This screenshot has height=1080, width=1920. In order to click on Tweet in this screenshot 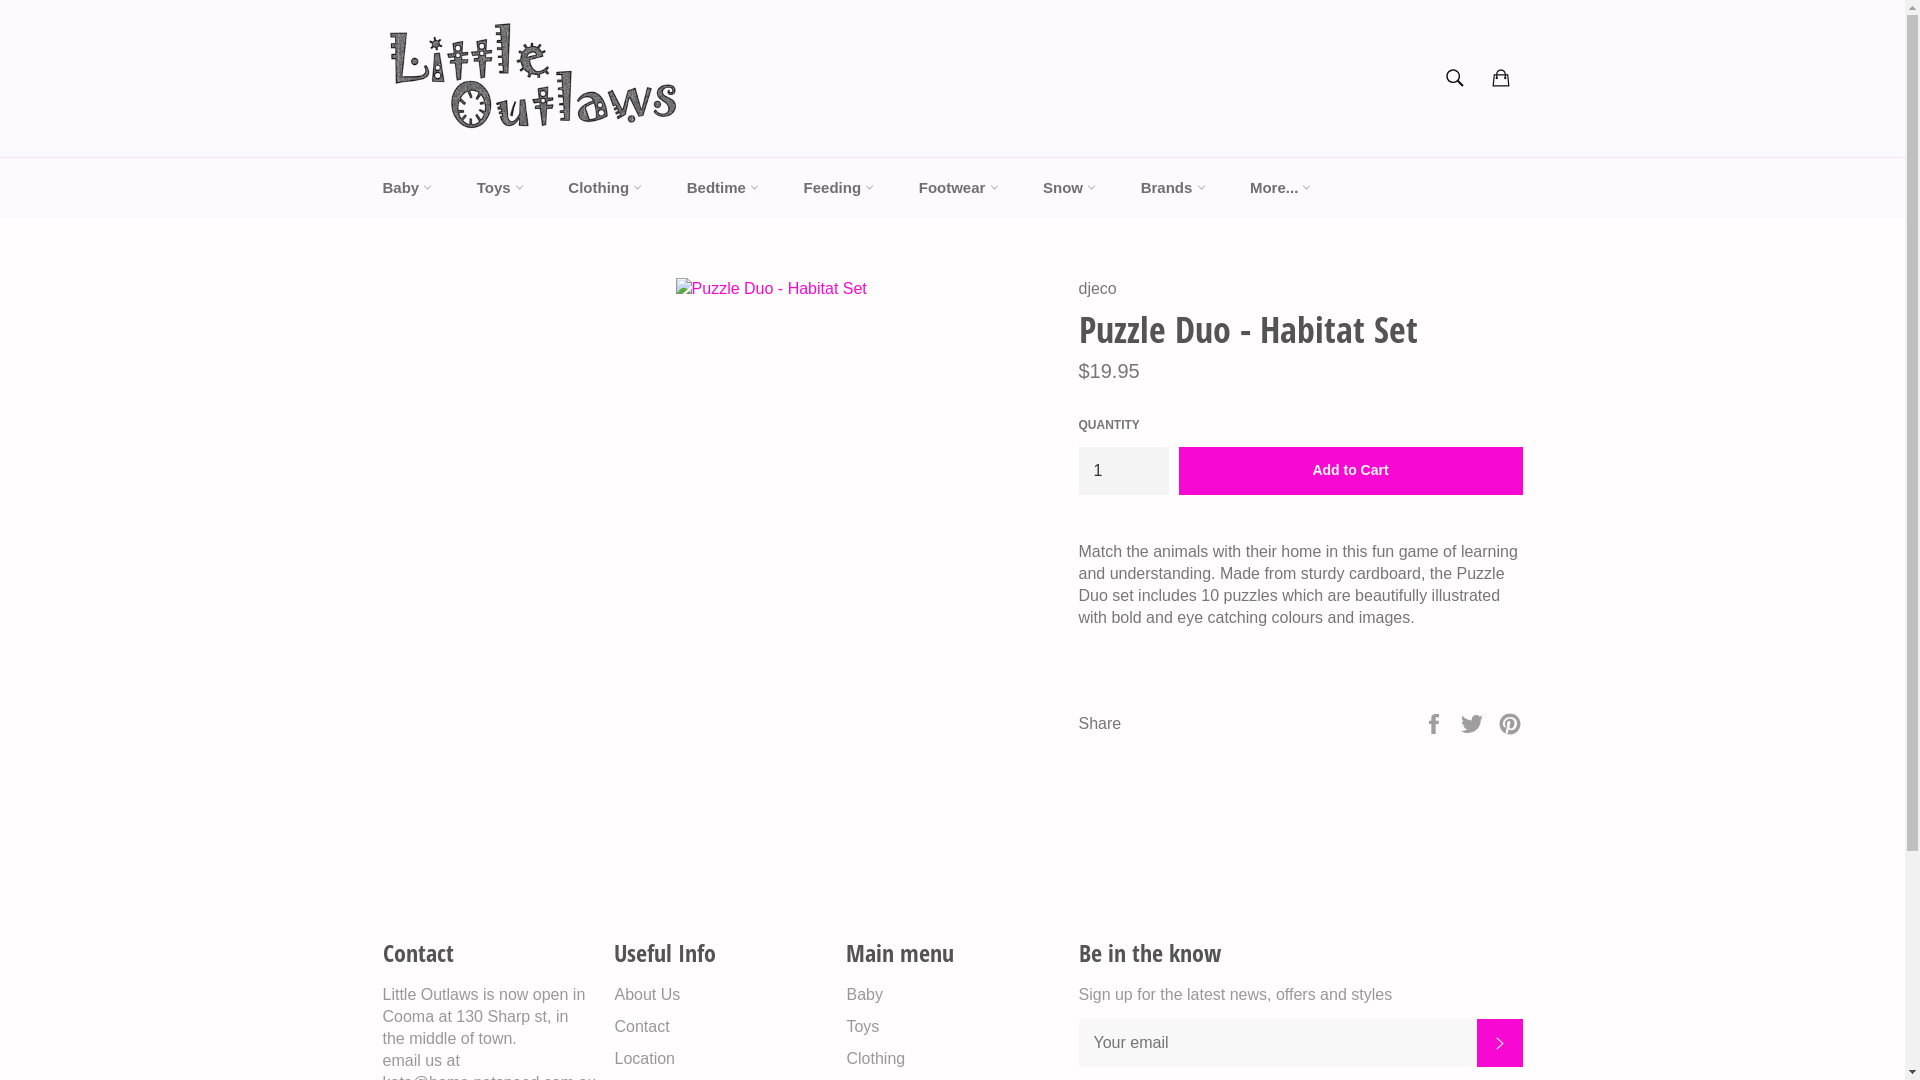, I will do `click(1474, 722)`.